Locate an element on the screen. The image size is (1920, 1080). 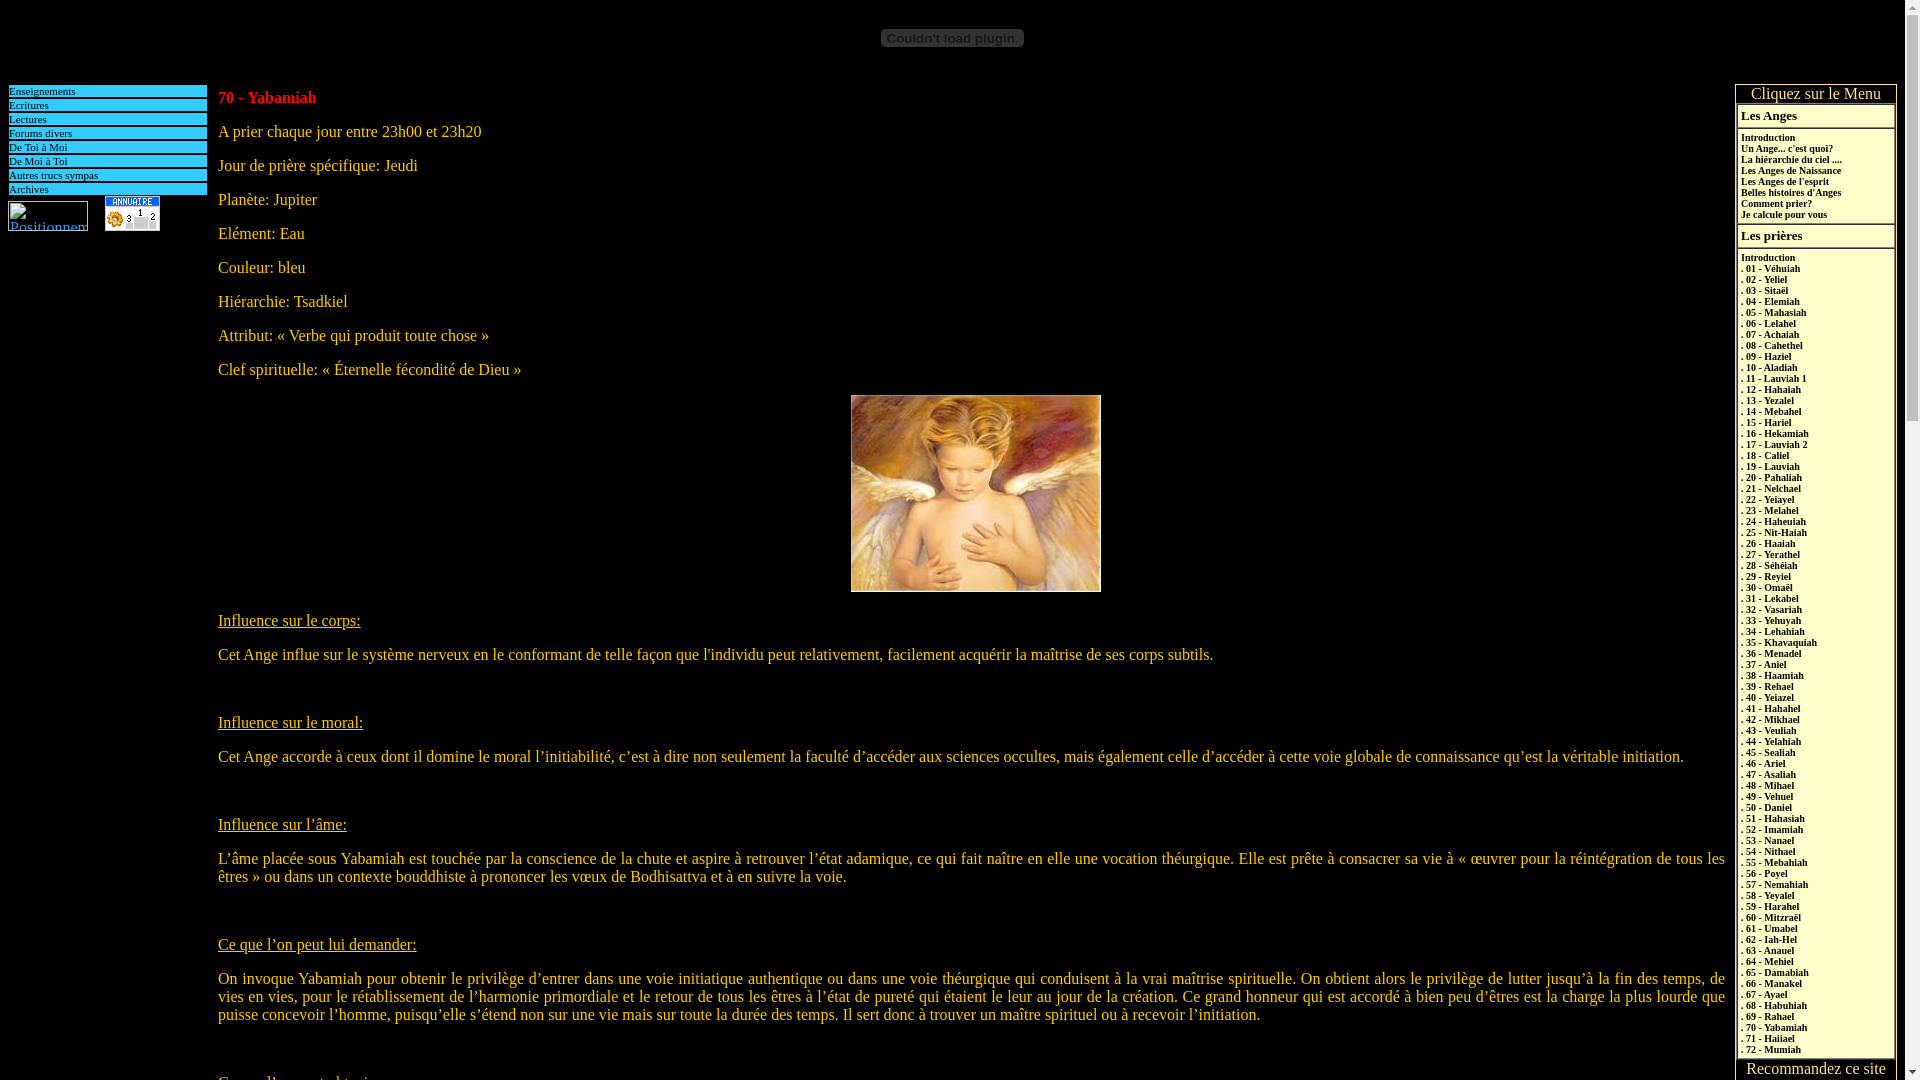
. 49 - Vehuel is located at coordinates (1767, 796).